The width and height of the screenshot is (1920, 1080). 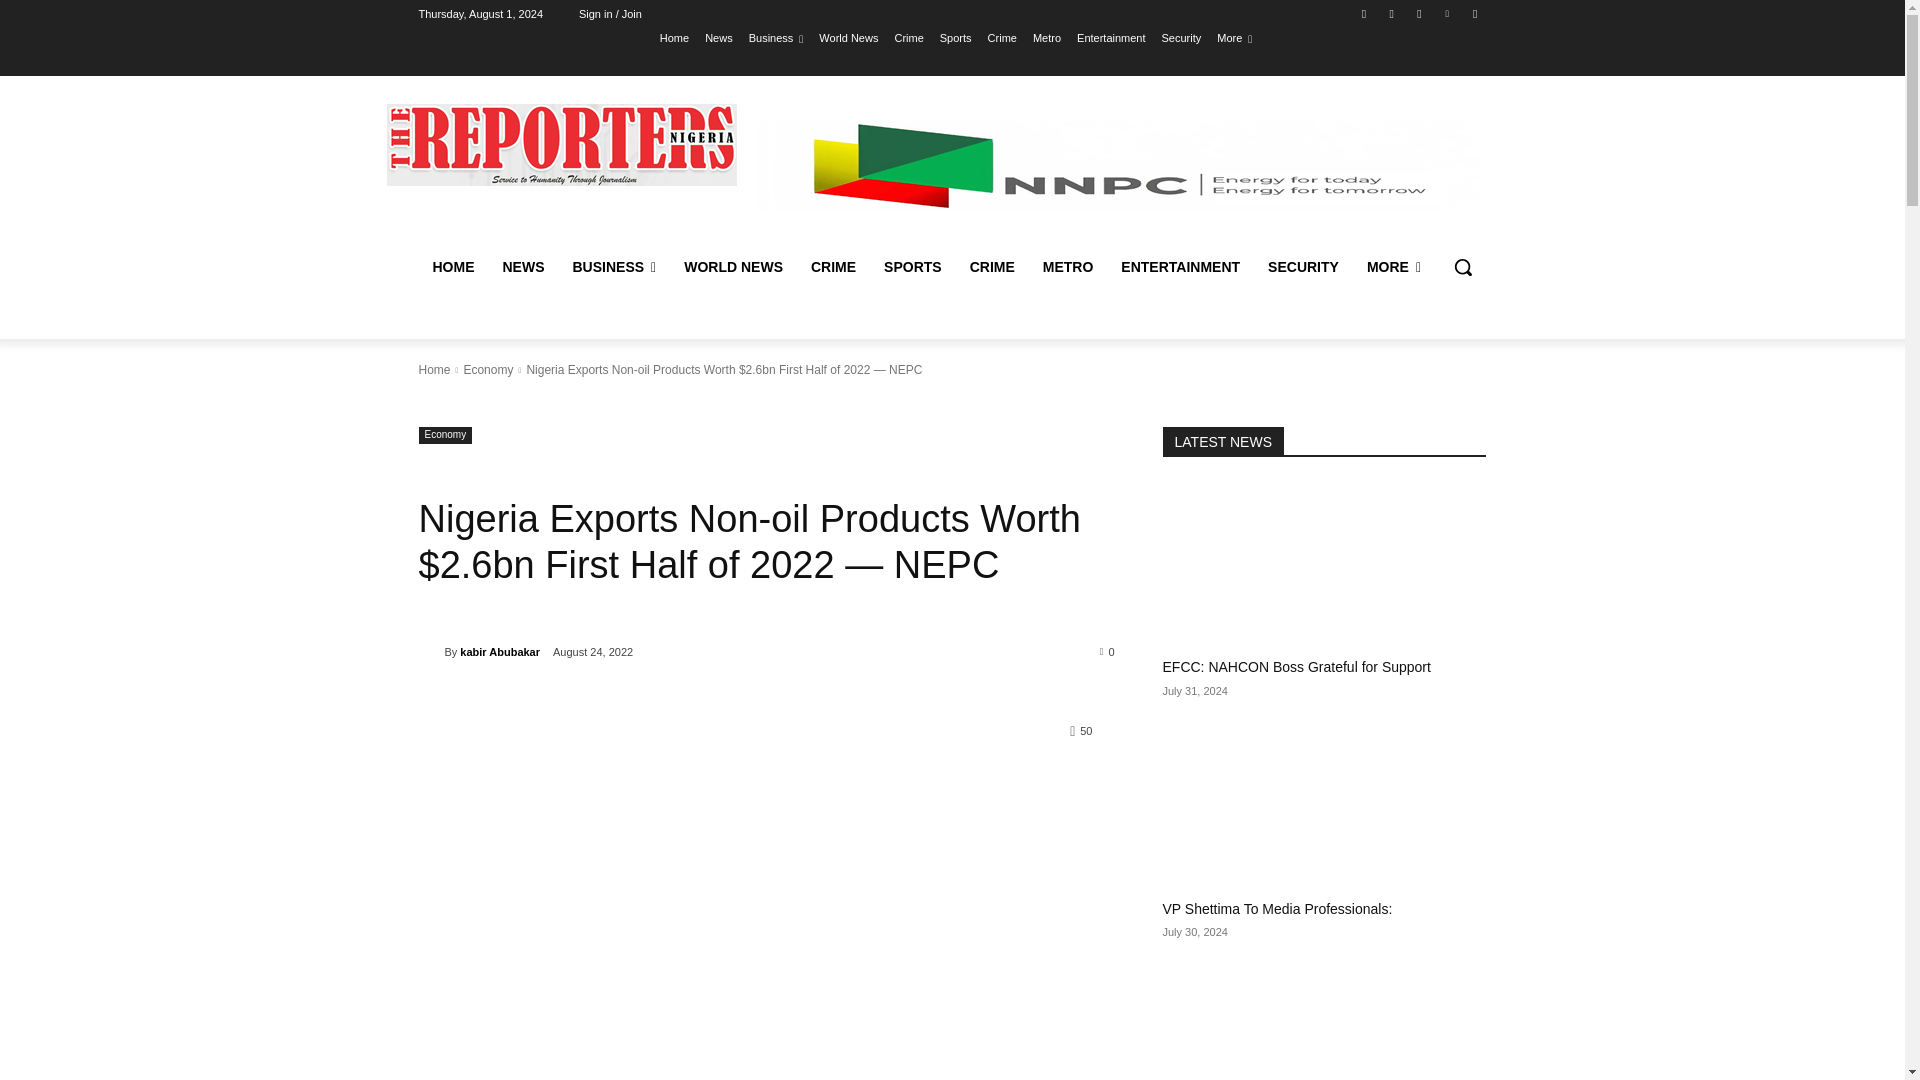 What do you see at coordinates (1474, 13) in the screenshot?
I see `Youtube` at bounding box center [1474, 13].